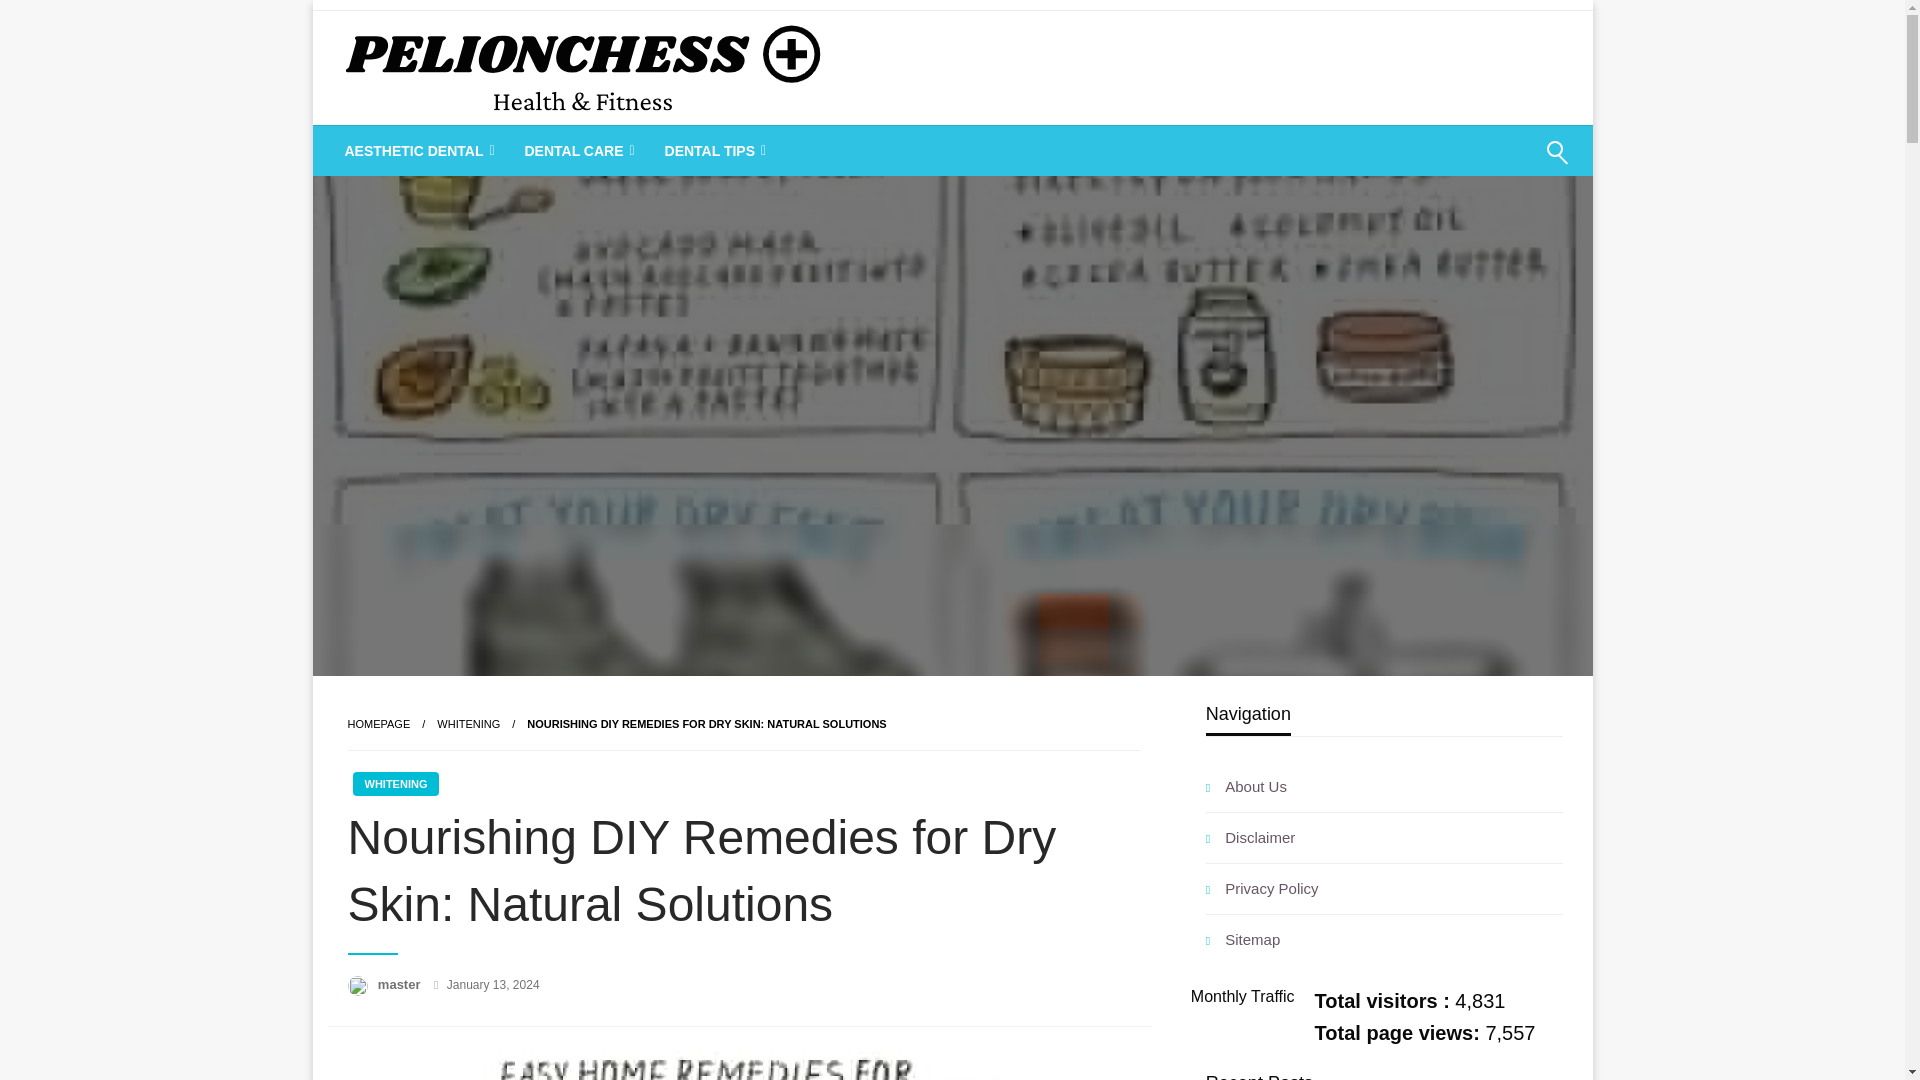 This screenshot has width=1920, height=1080. I want to click on Search, so click(1508, 165).